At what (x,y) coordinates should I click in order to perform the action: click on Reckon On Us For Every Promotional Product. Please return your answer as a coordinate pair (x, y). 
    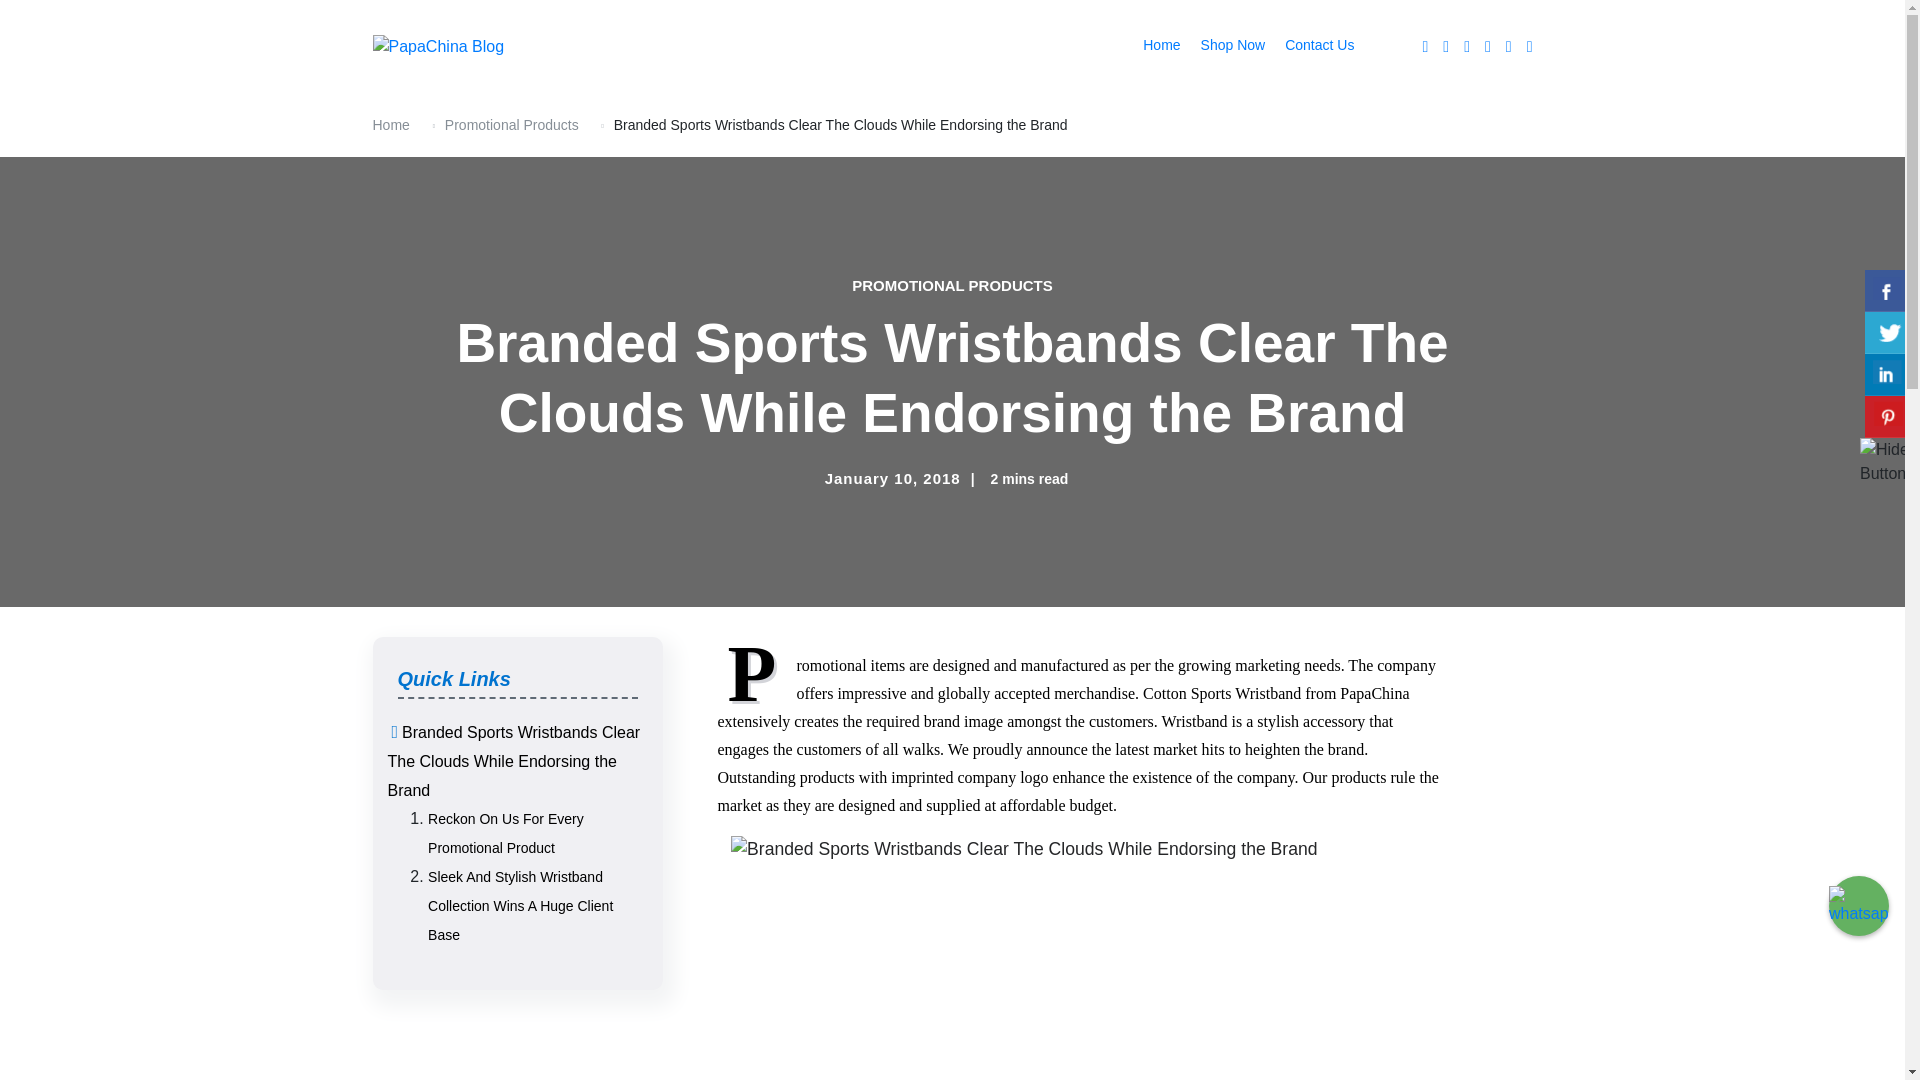
    Looking at the image, I should click on (506, 834).